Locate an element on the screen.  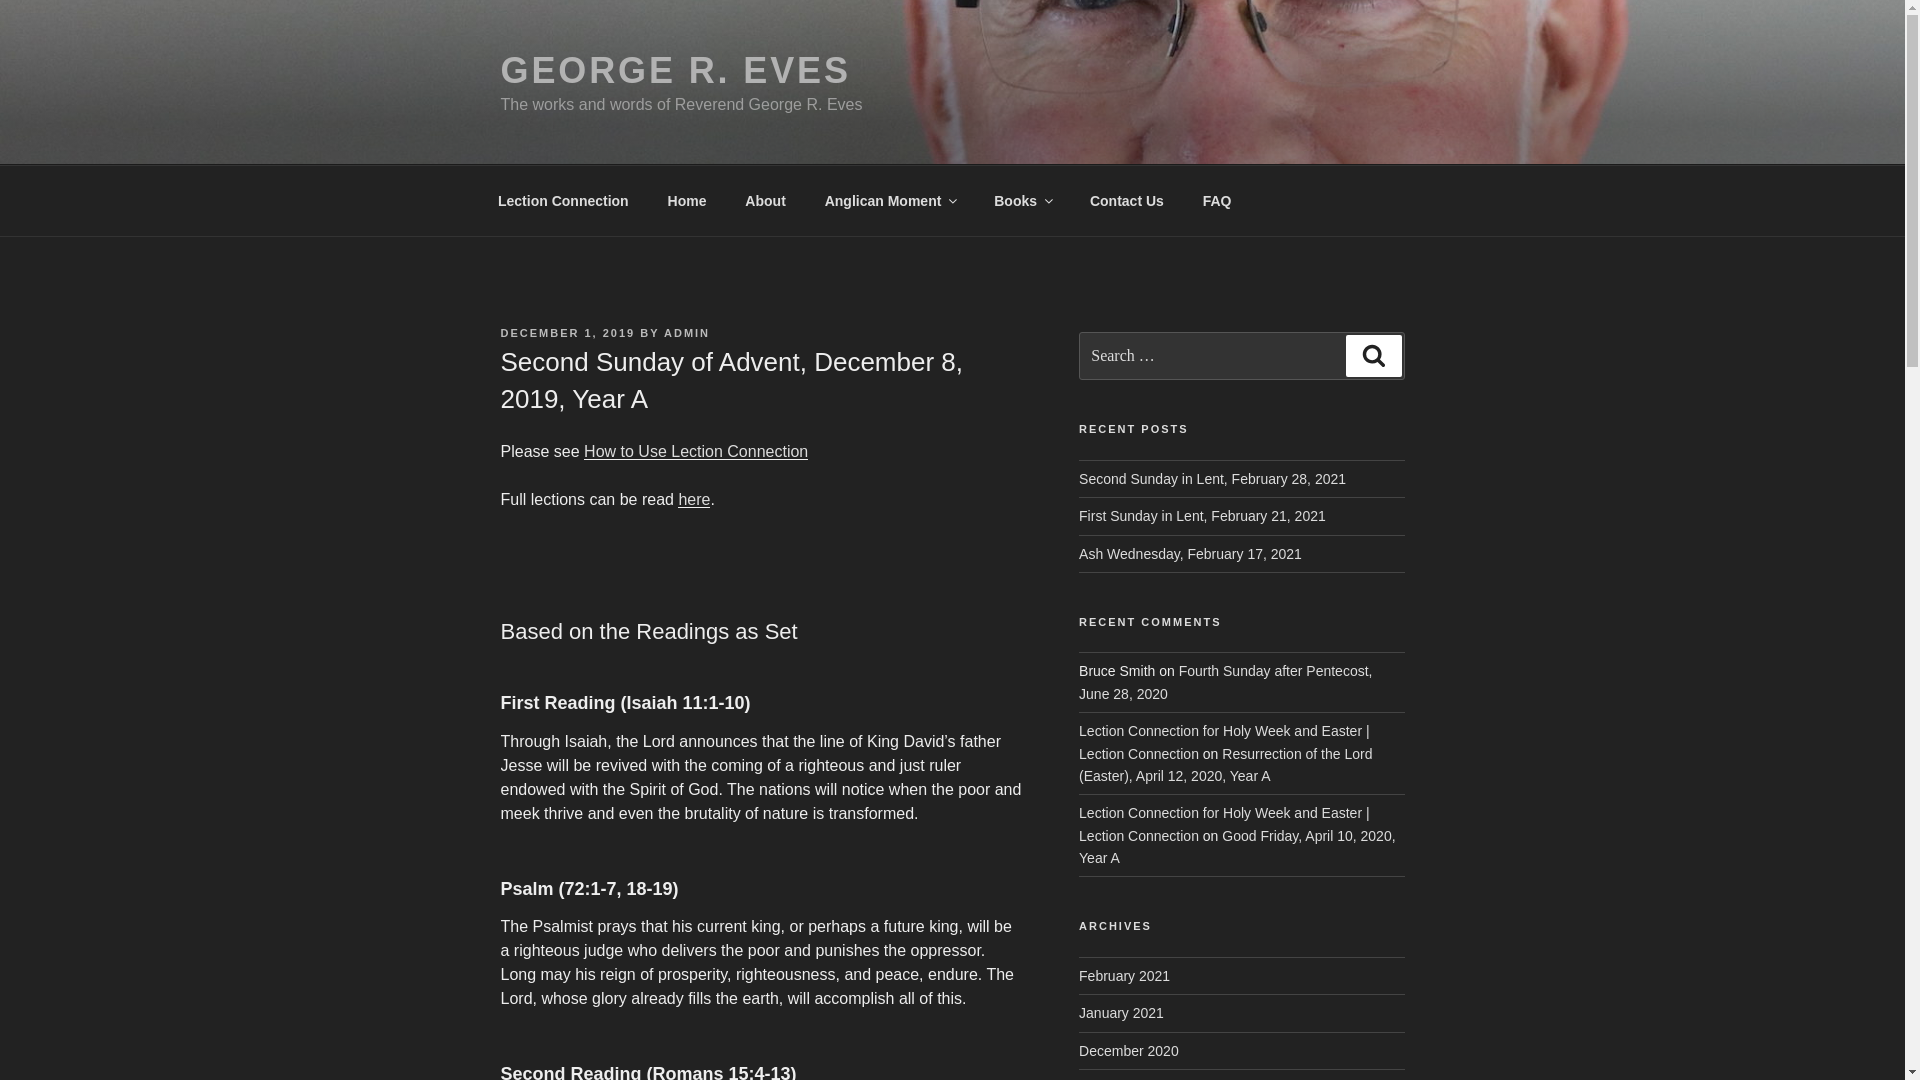
Second Sunday in Lent, February 28, 2021 is located at coordinates (1212, 478).